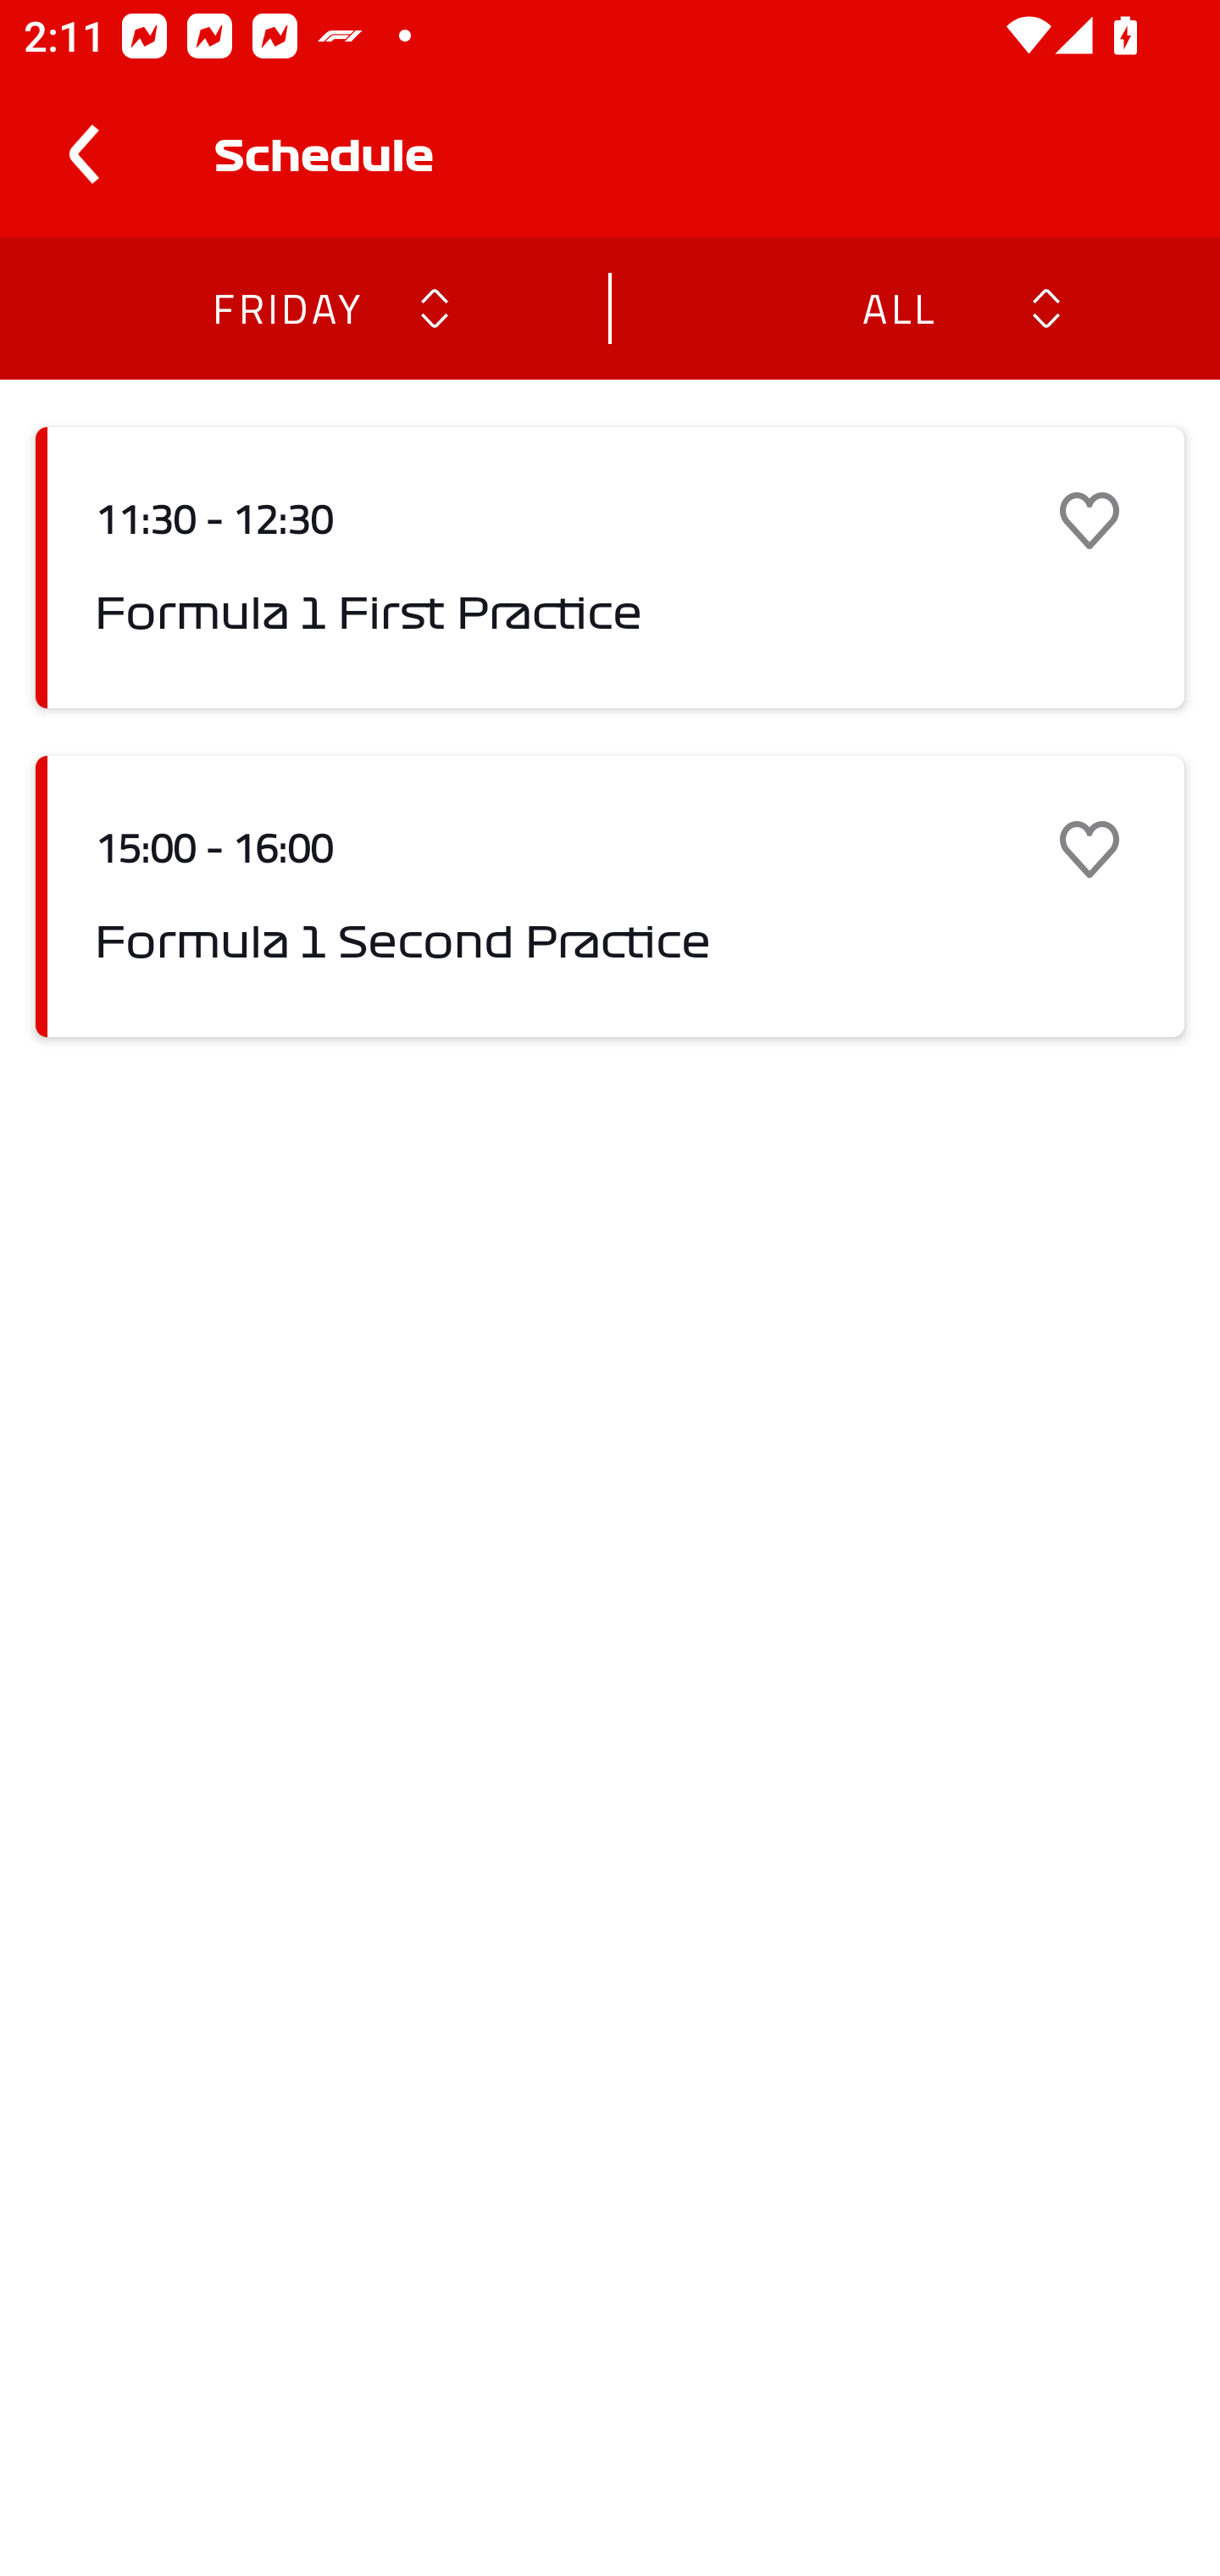 The height and width of the screenshot is (2576, 1220). Describe the element at coordinates (610, 568) in the screenshot. I see `11:30 - 12:30 Formula 1 First Practice` at that location.